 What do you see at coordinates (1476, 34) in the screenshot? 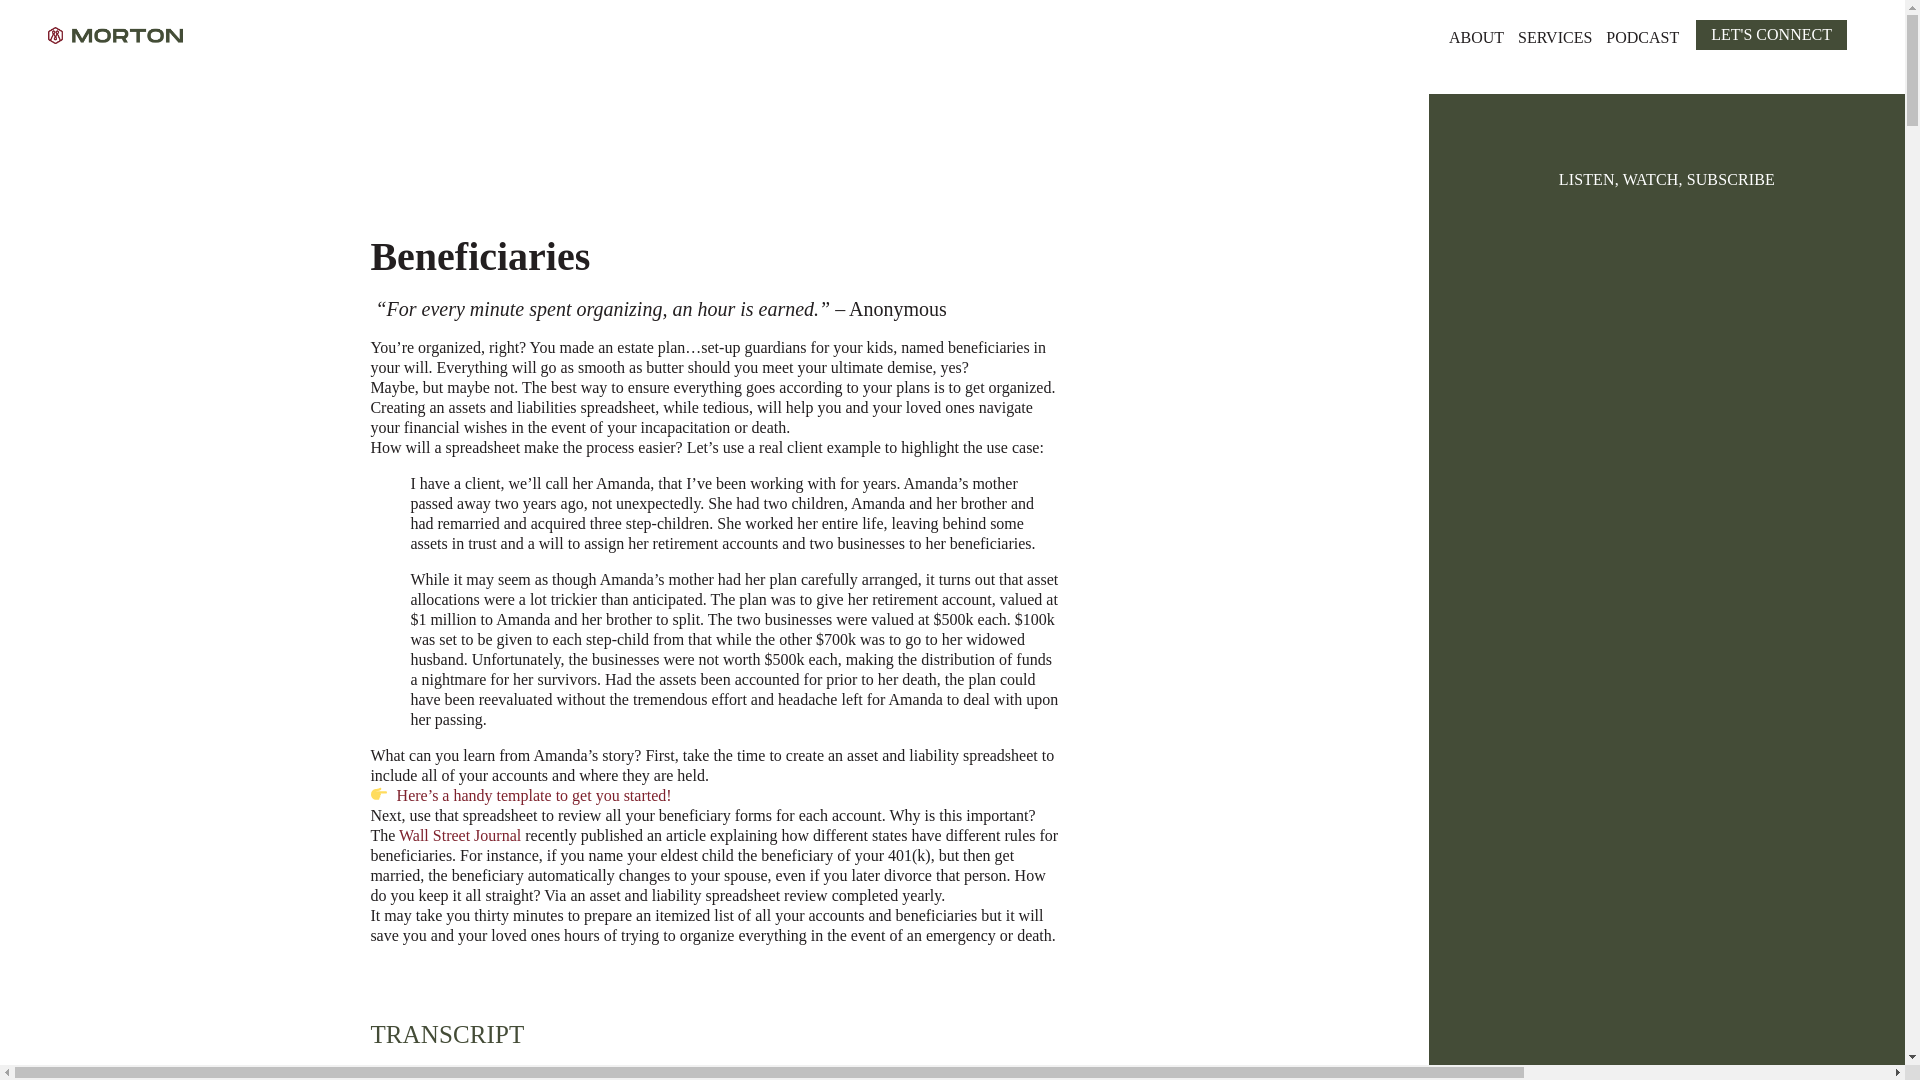
I see `ABOUT` at bounding box center [1476, 34].